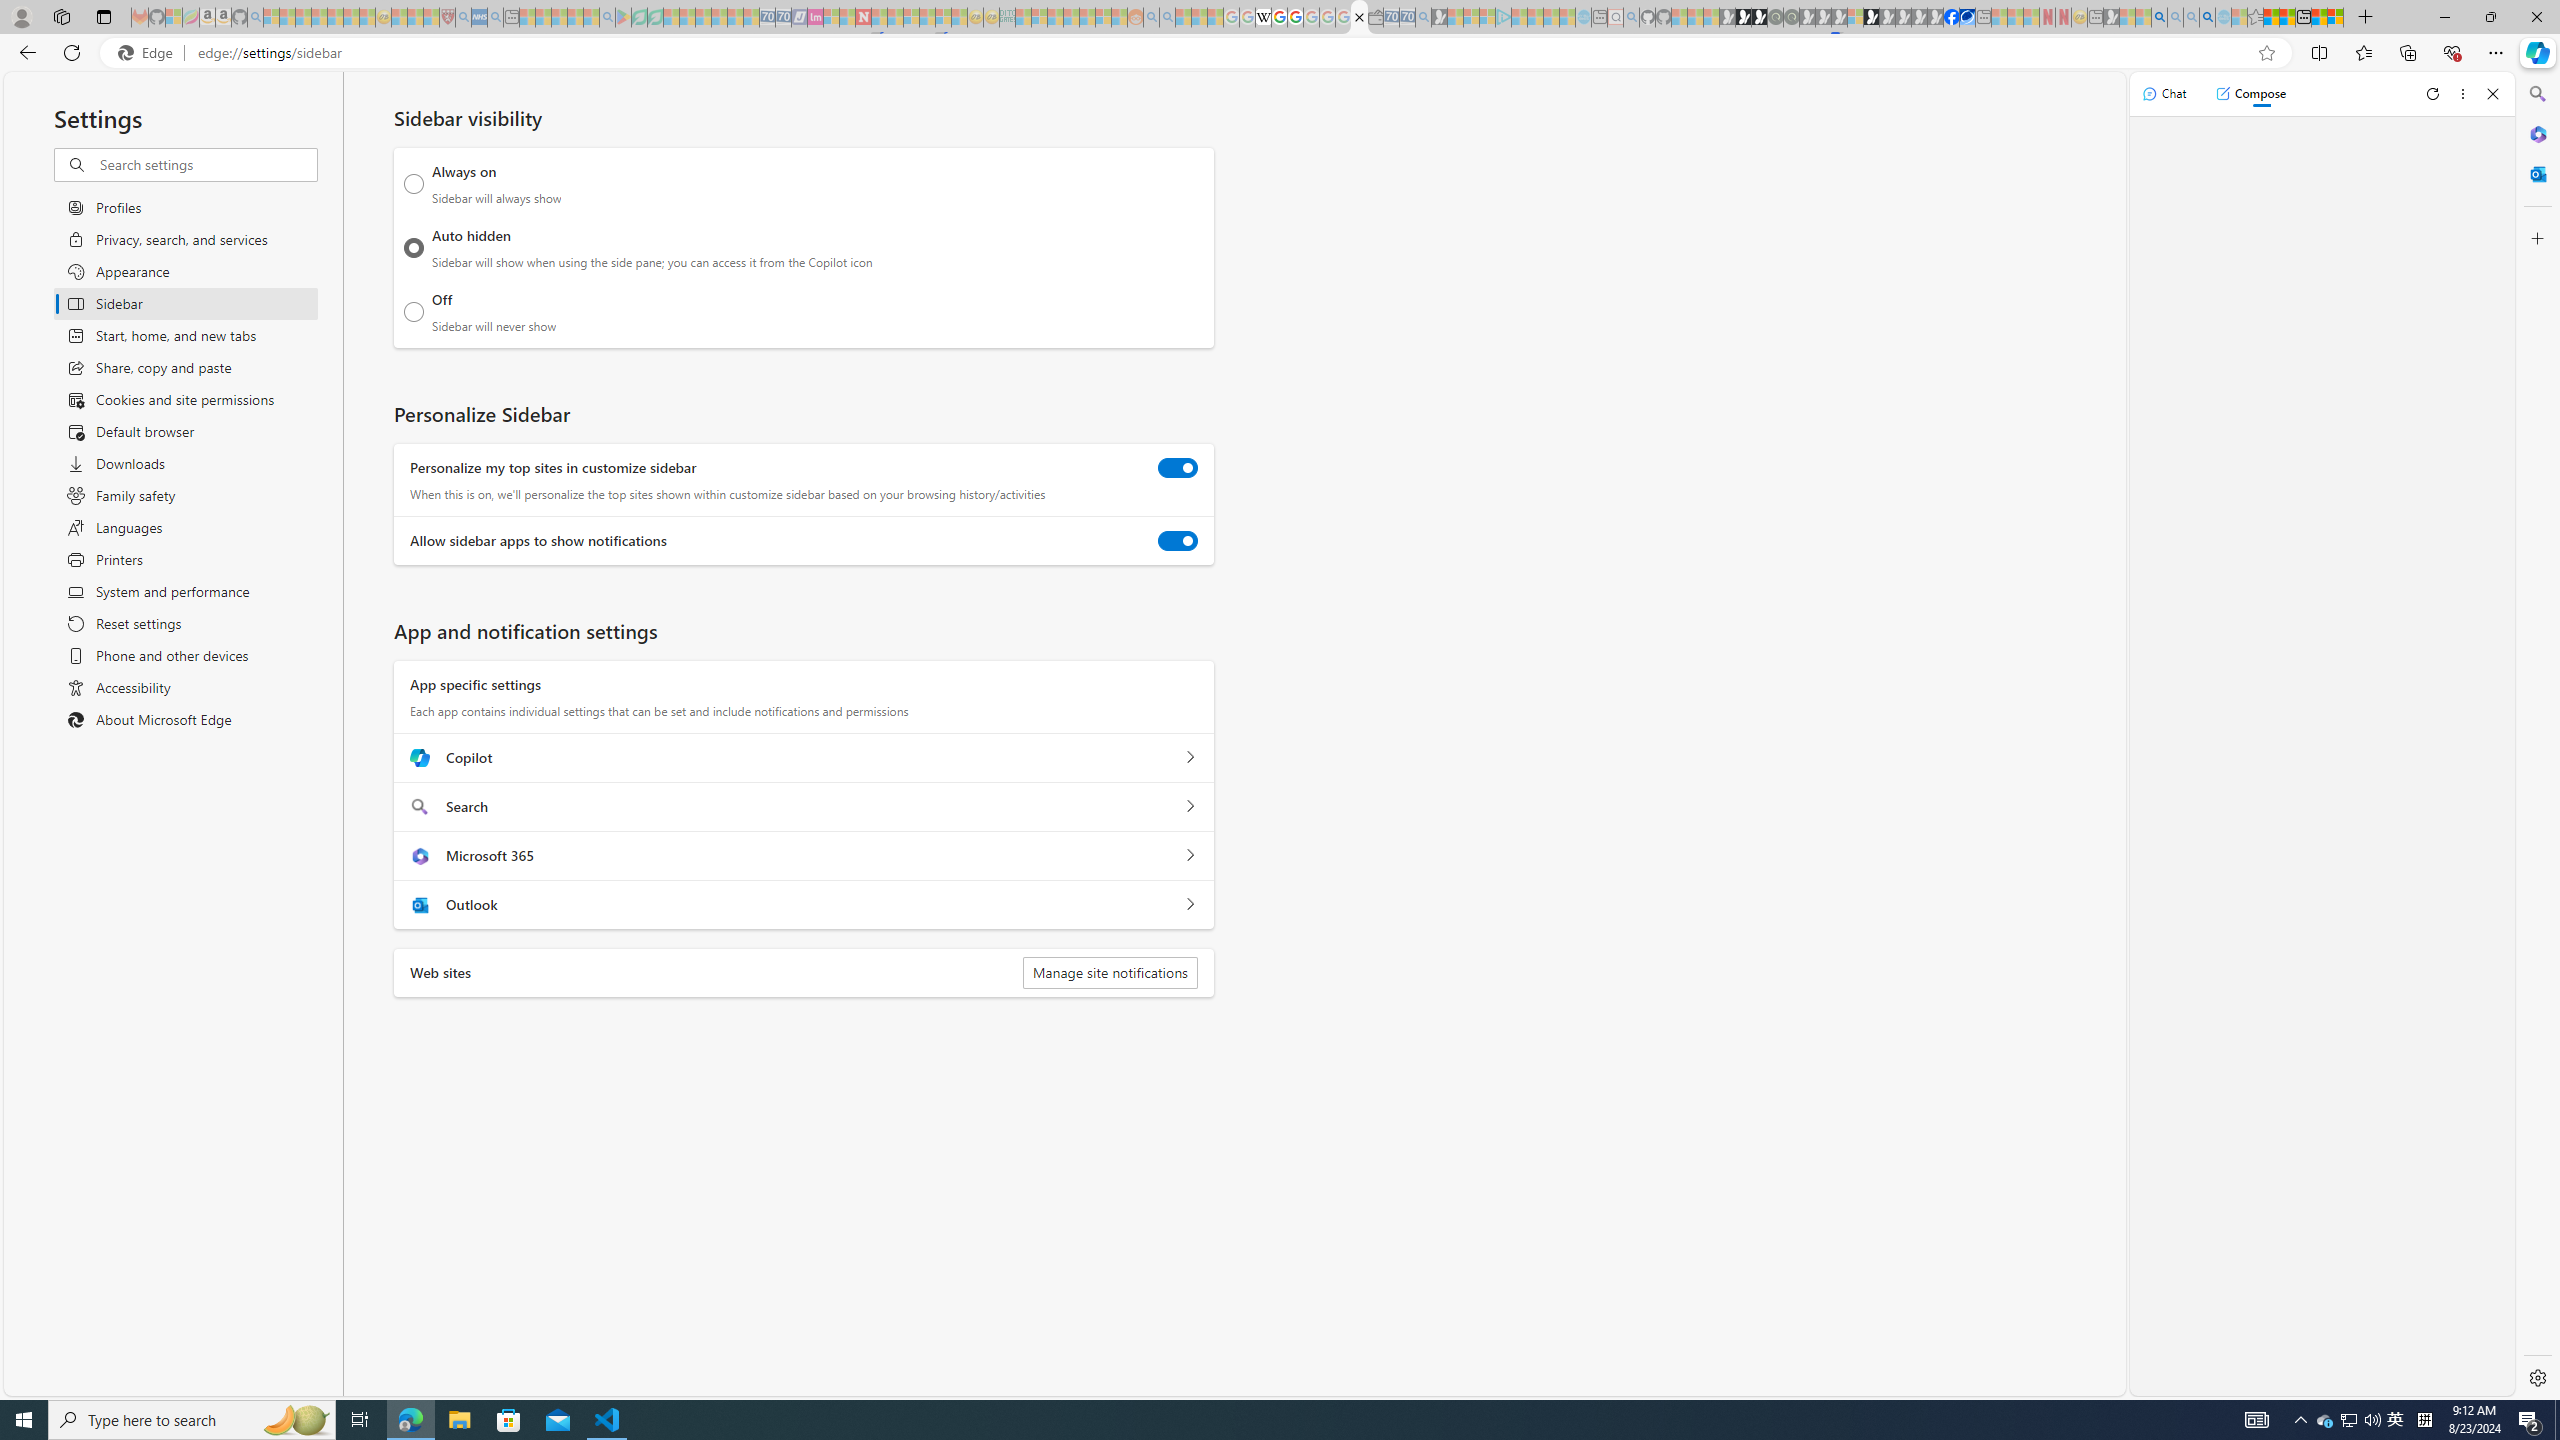 This screenshot has height=1440, width=2560. I want to click on Edge, so click(149, 53).